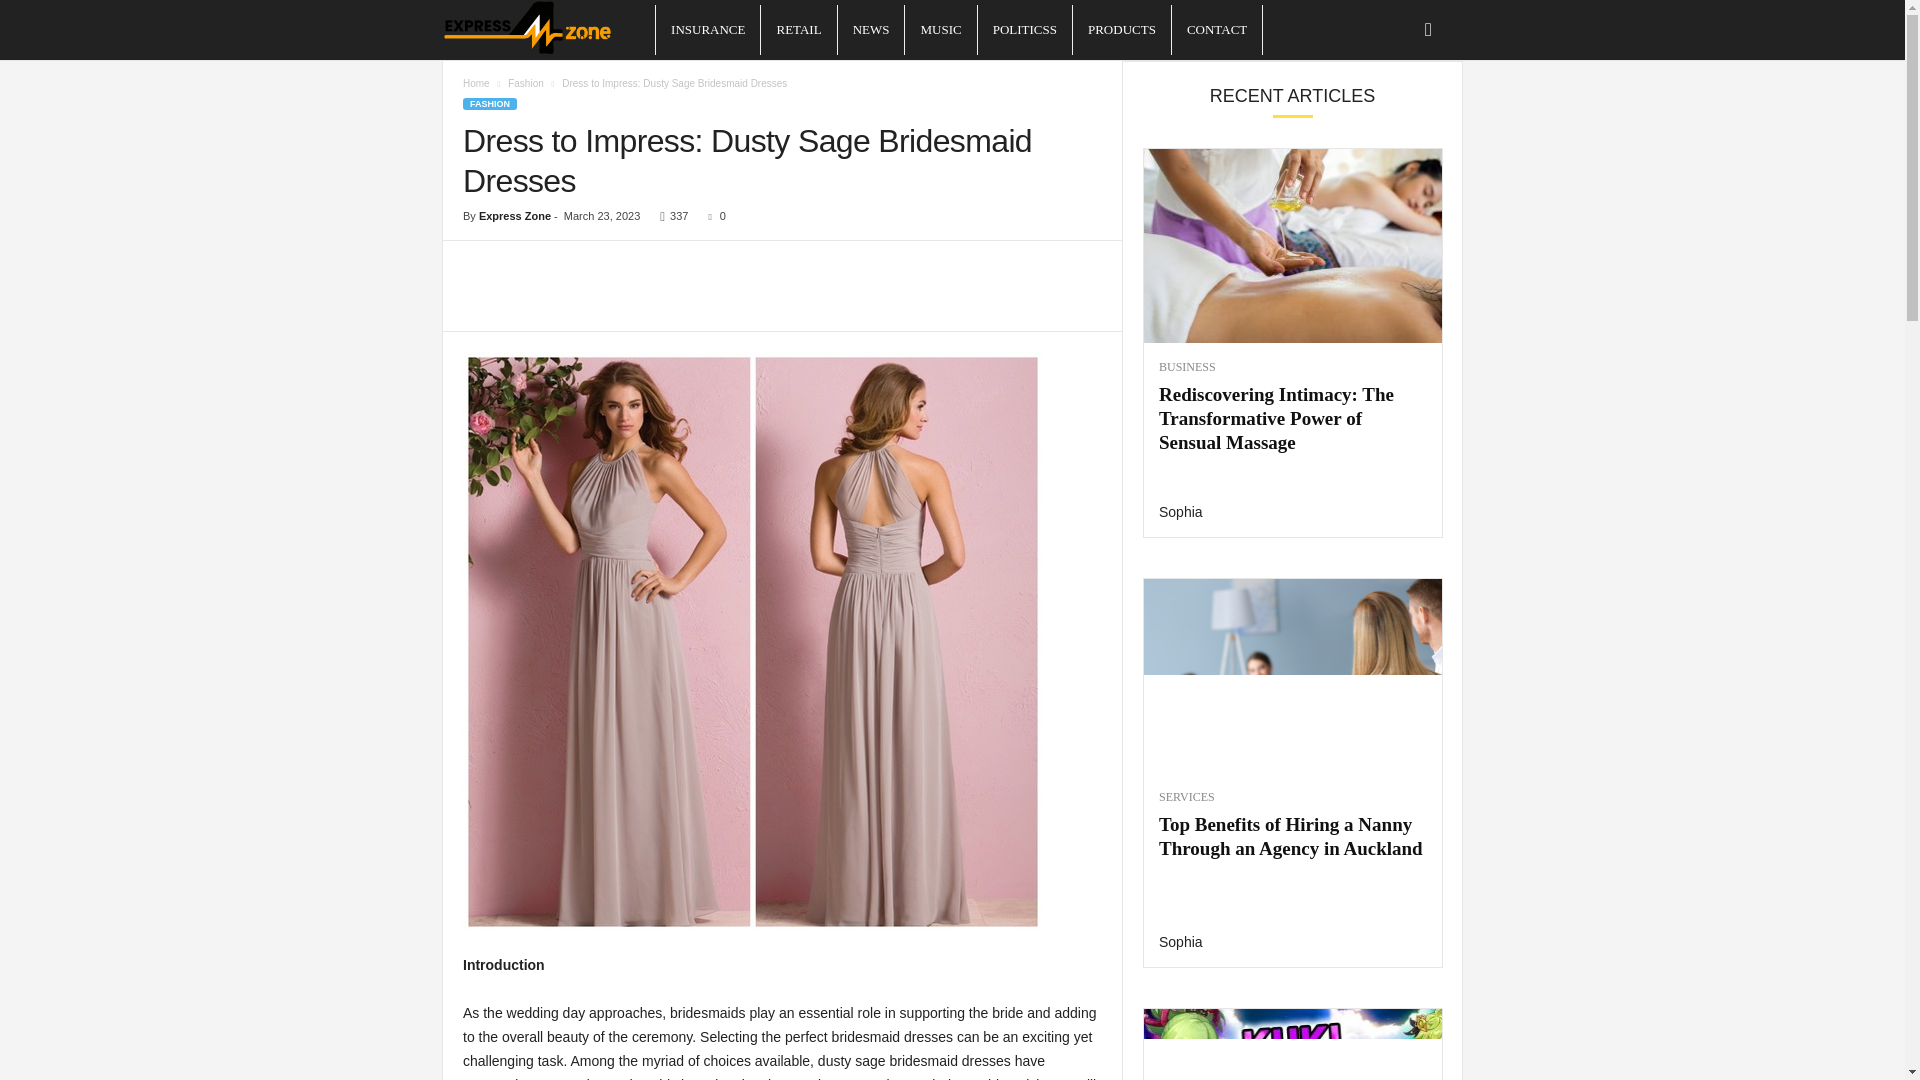 The image size is (1920, 1080). Describe the element at coordinates (526, 82) in the screenshot. I see `View all posts in Fashion` at that location.